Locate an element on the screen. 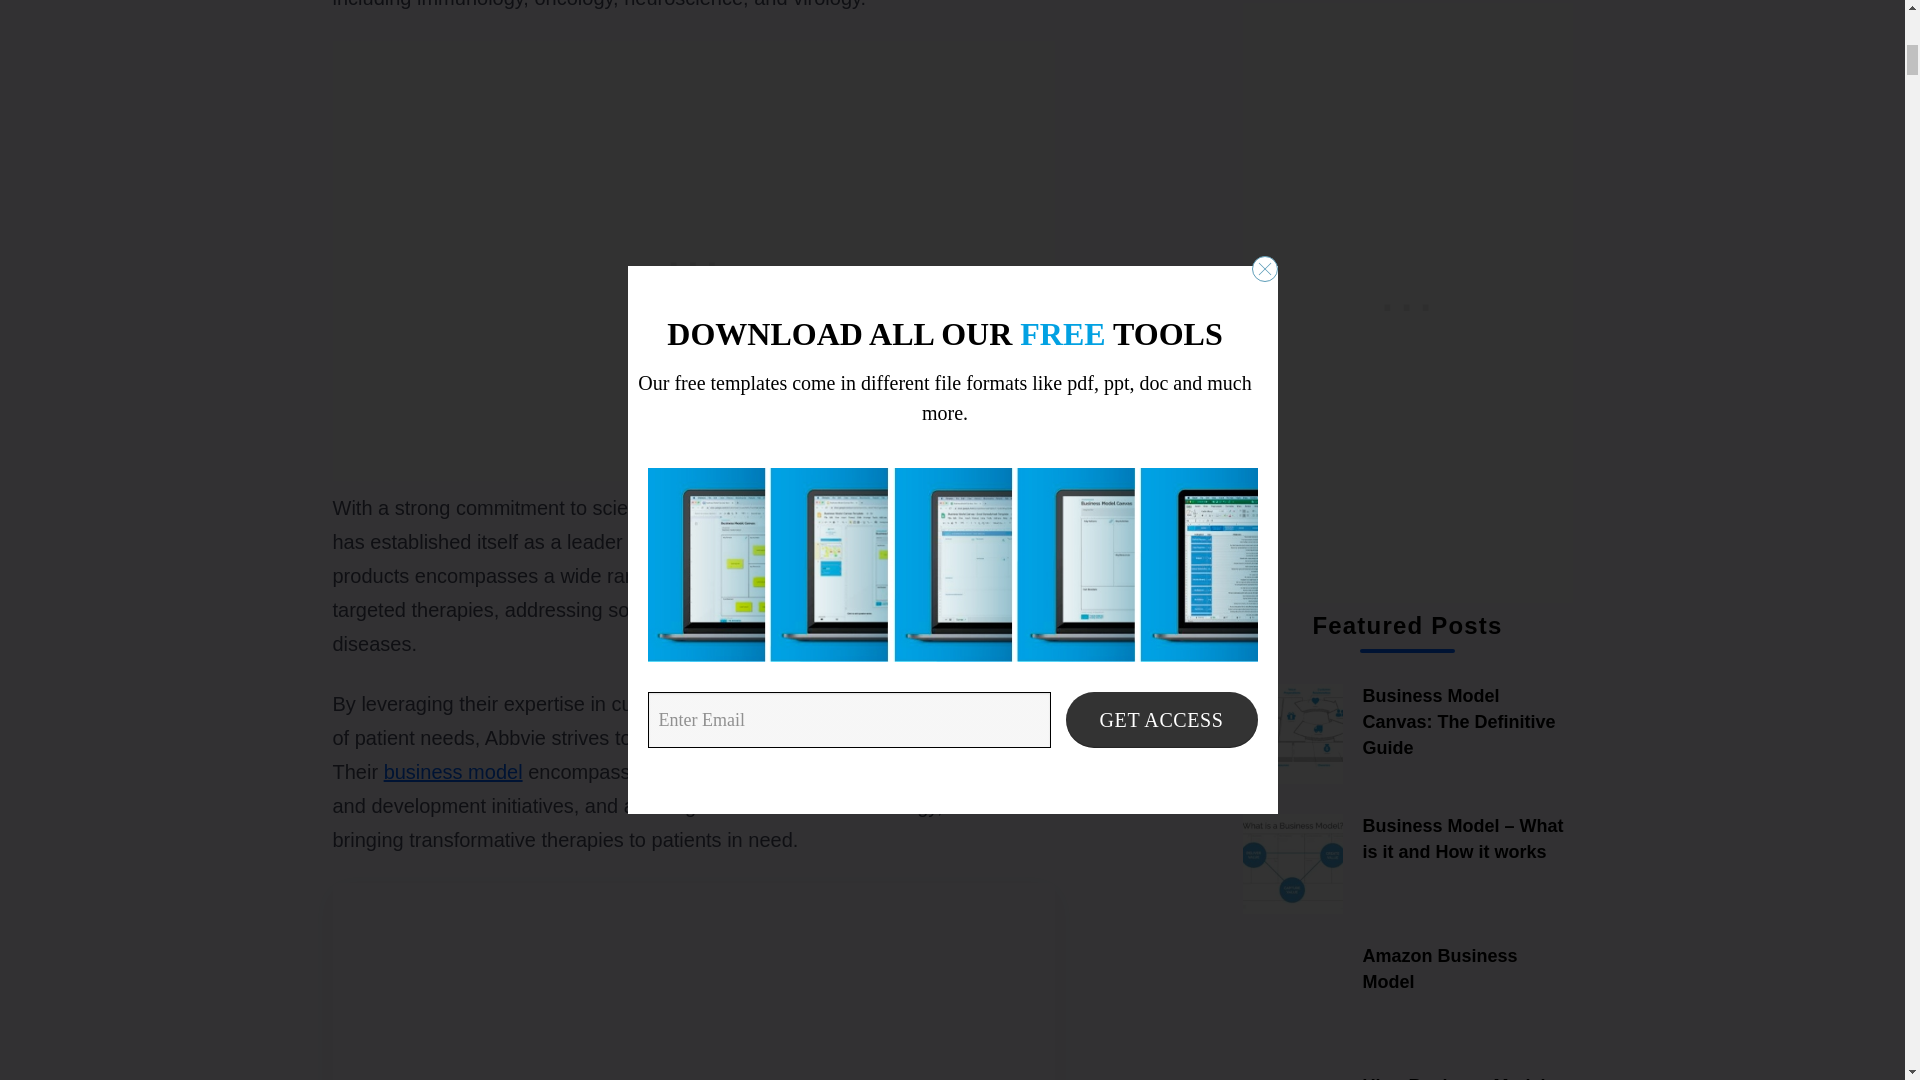  business model is located at coordinates (453, 772).